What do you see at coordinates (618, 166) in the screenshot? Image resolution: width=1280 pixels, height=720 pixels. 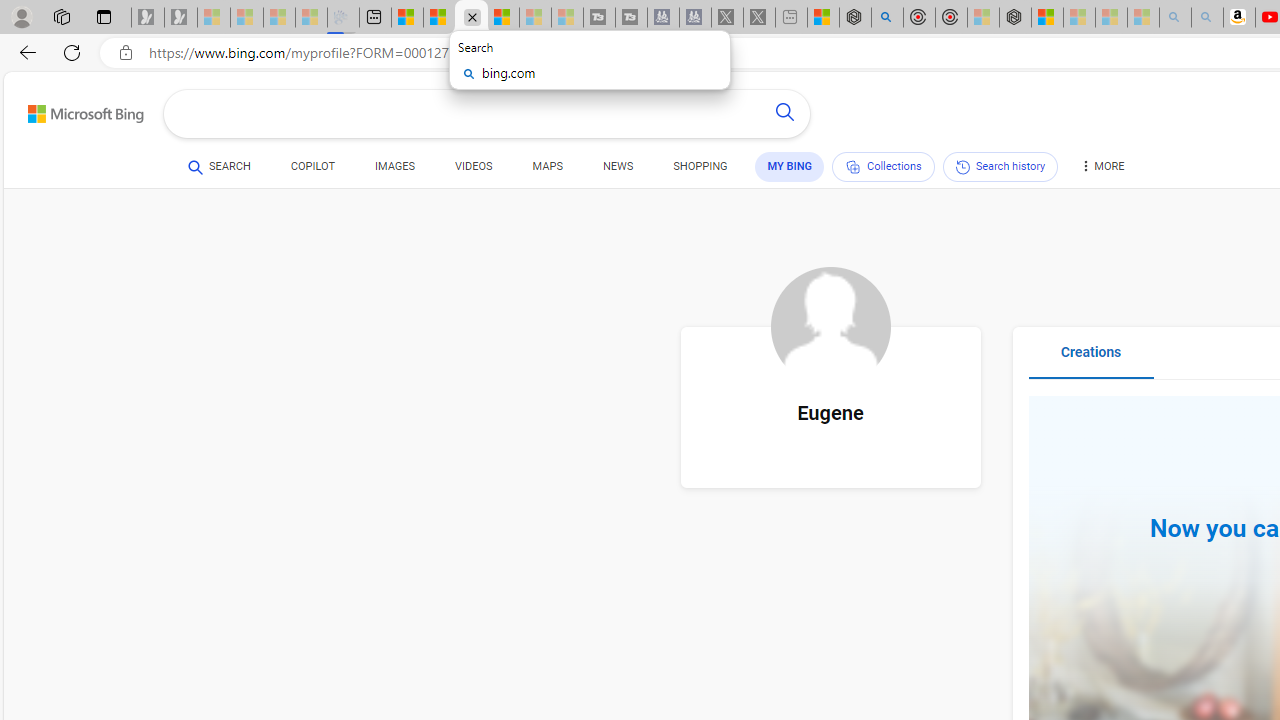 I see `NEWS` at bounding box center [618, 166].